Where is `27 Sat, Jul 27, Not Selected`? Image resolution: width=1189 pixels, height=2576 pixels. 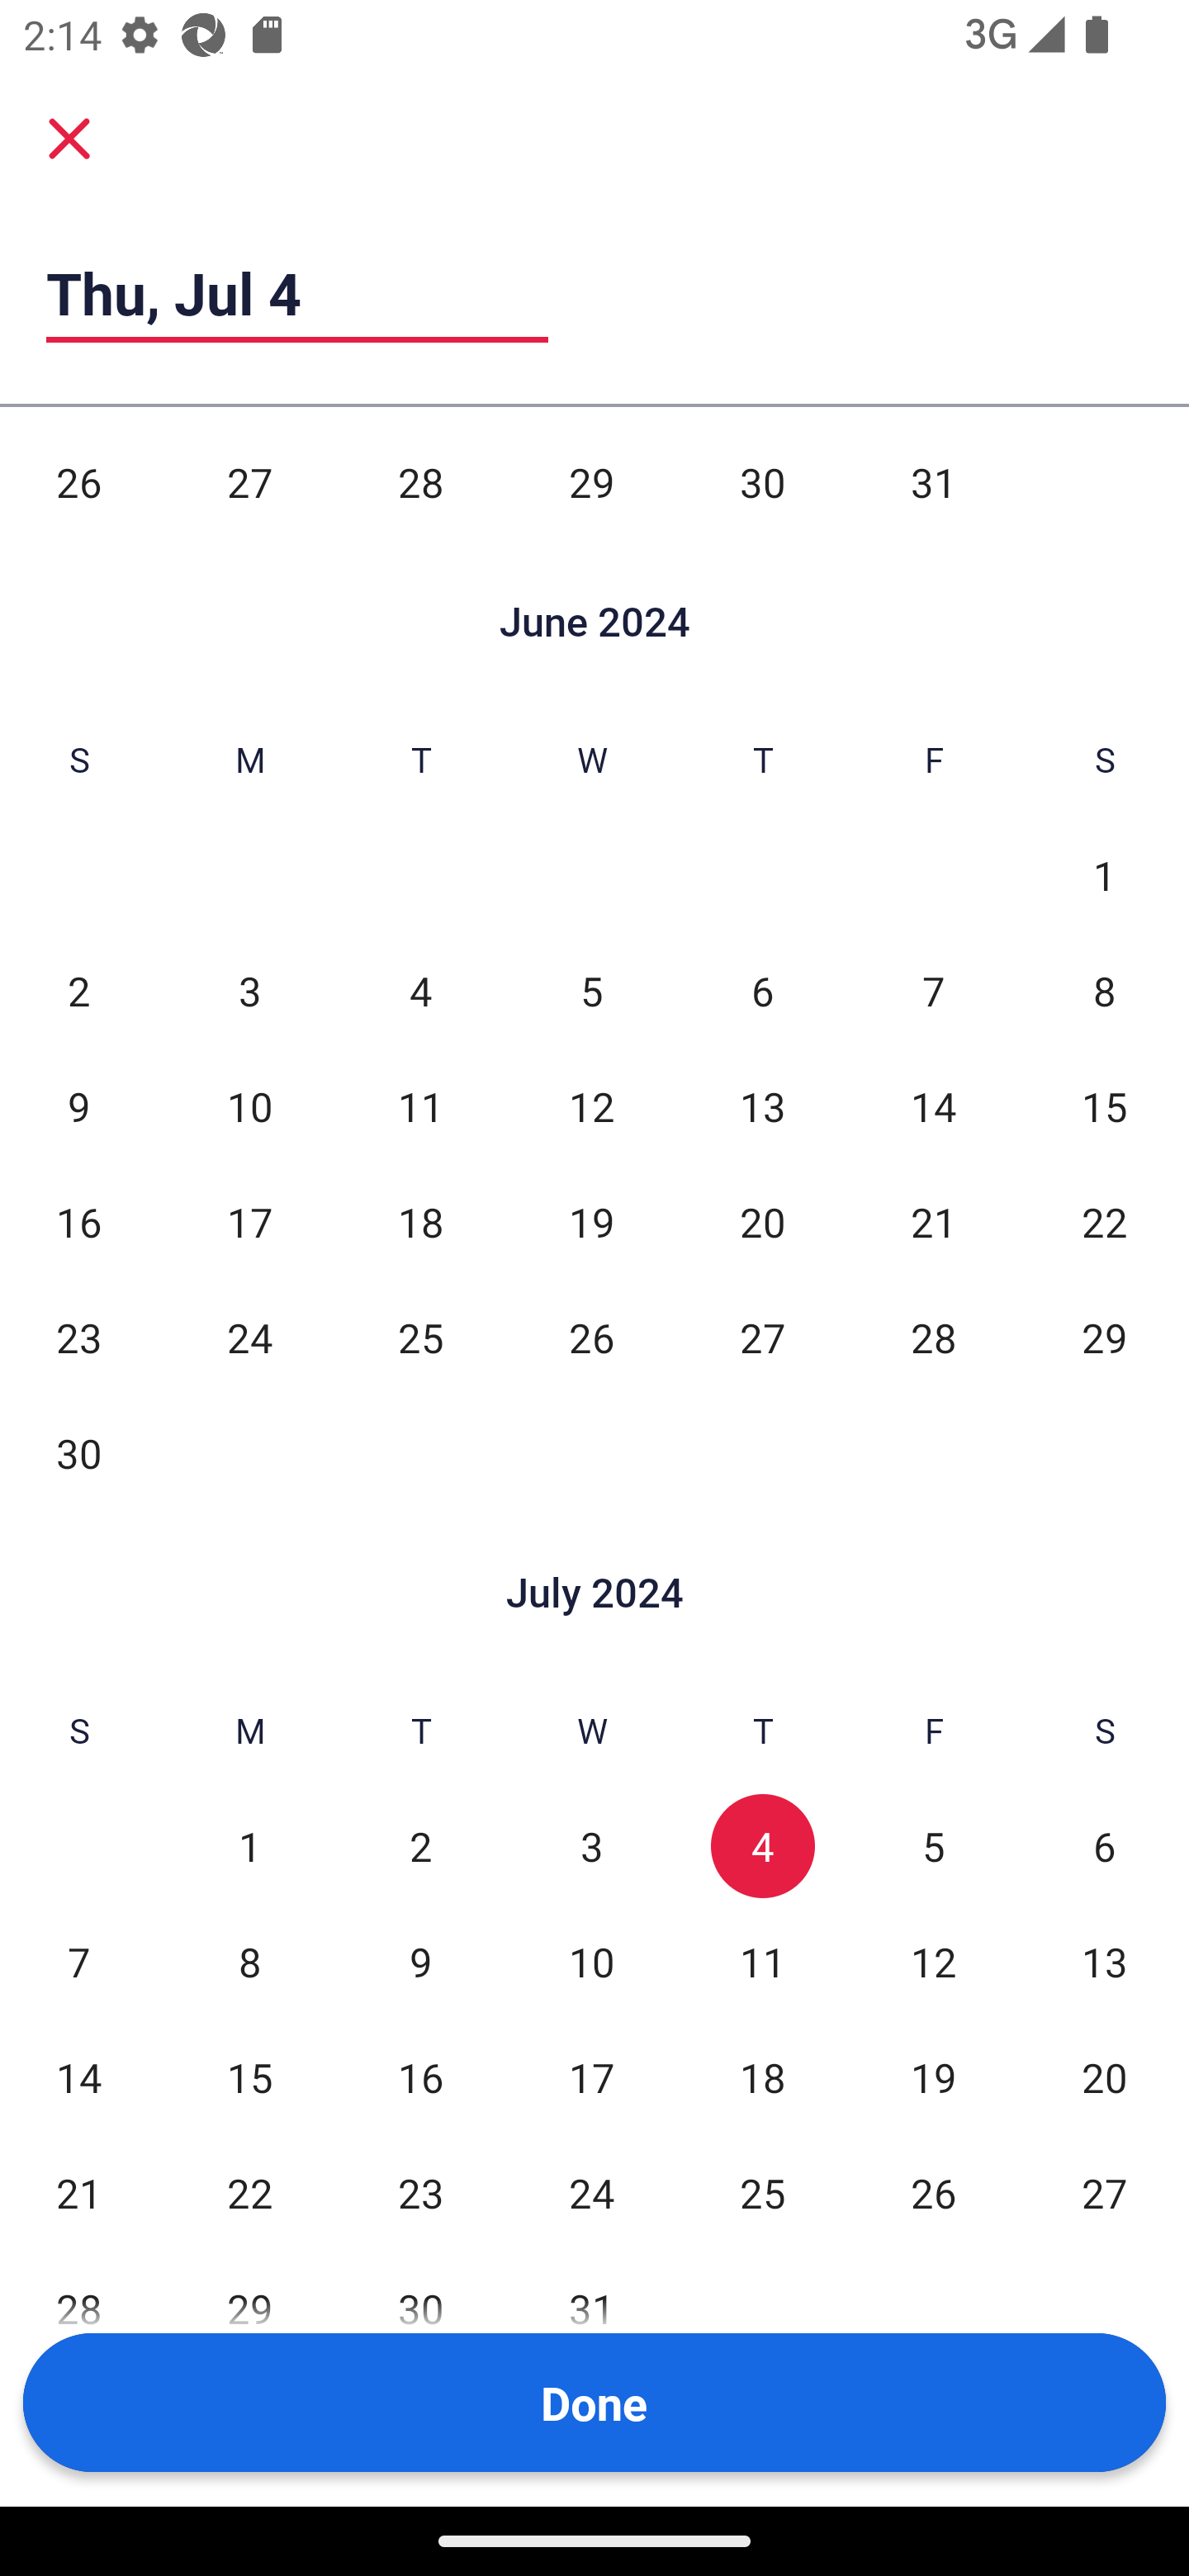 27 Sat, Jul 27, Not Selected is located at coordinates (1105, 2193).